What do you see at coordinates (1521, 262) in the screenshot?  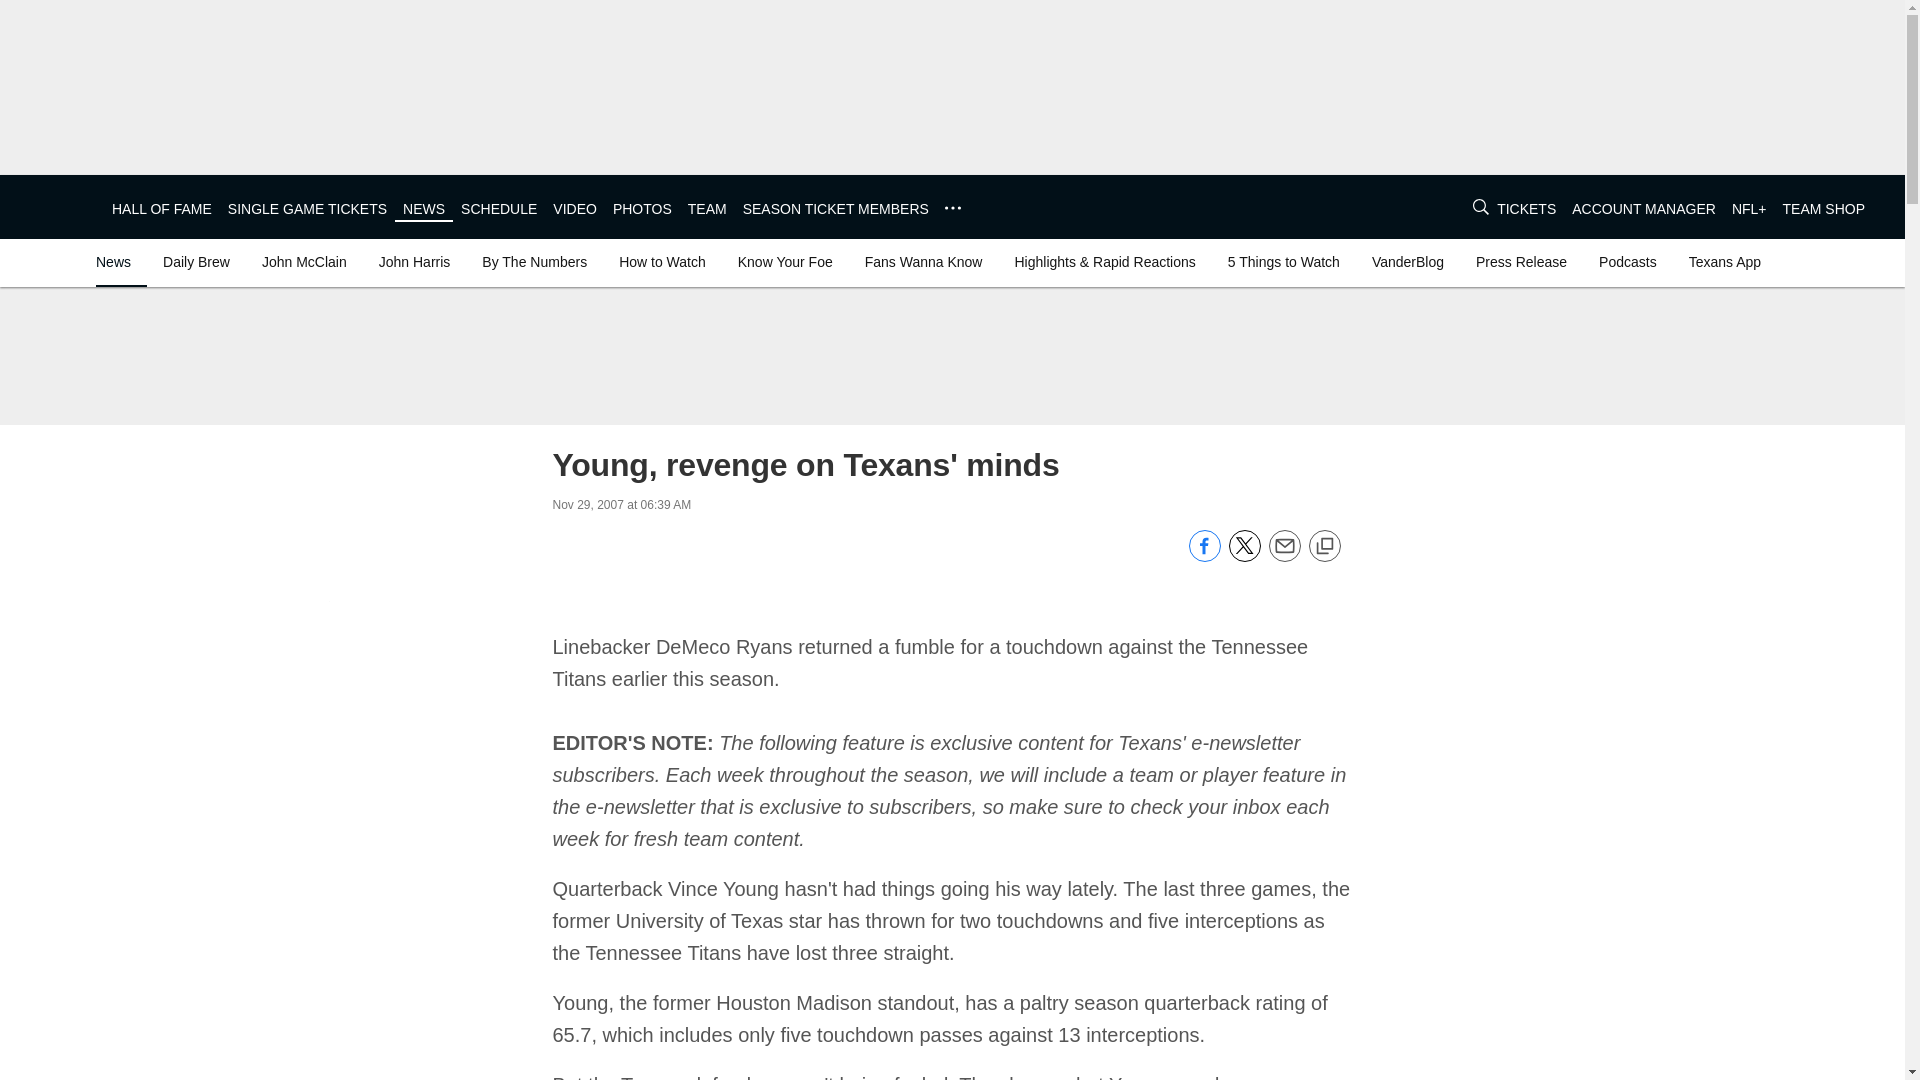 I see `Press Release` at bounding box center [1521, 262].